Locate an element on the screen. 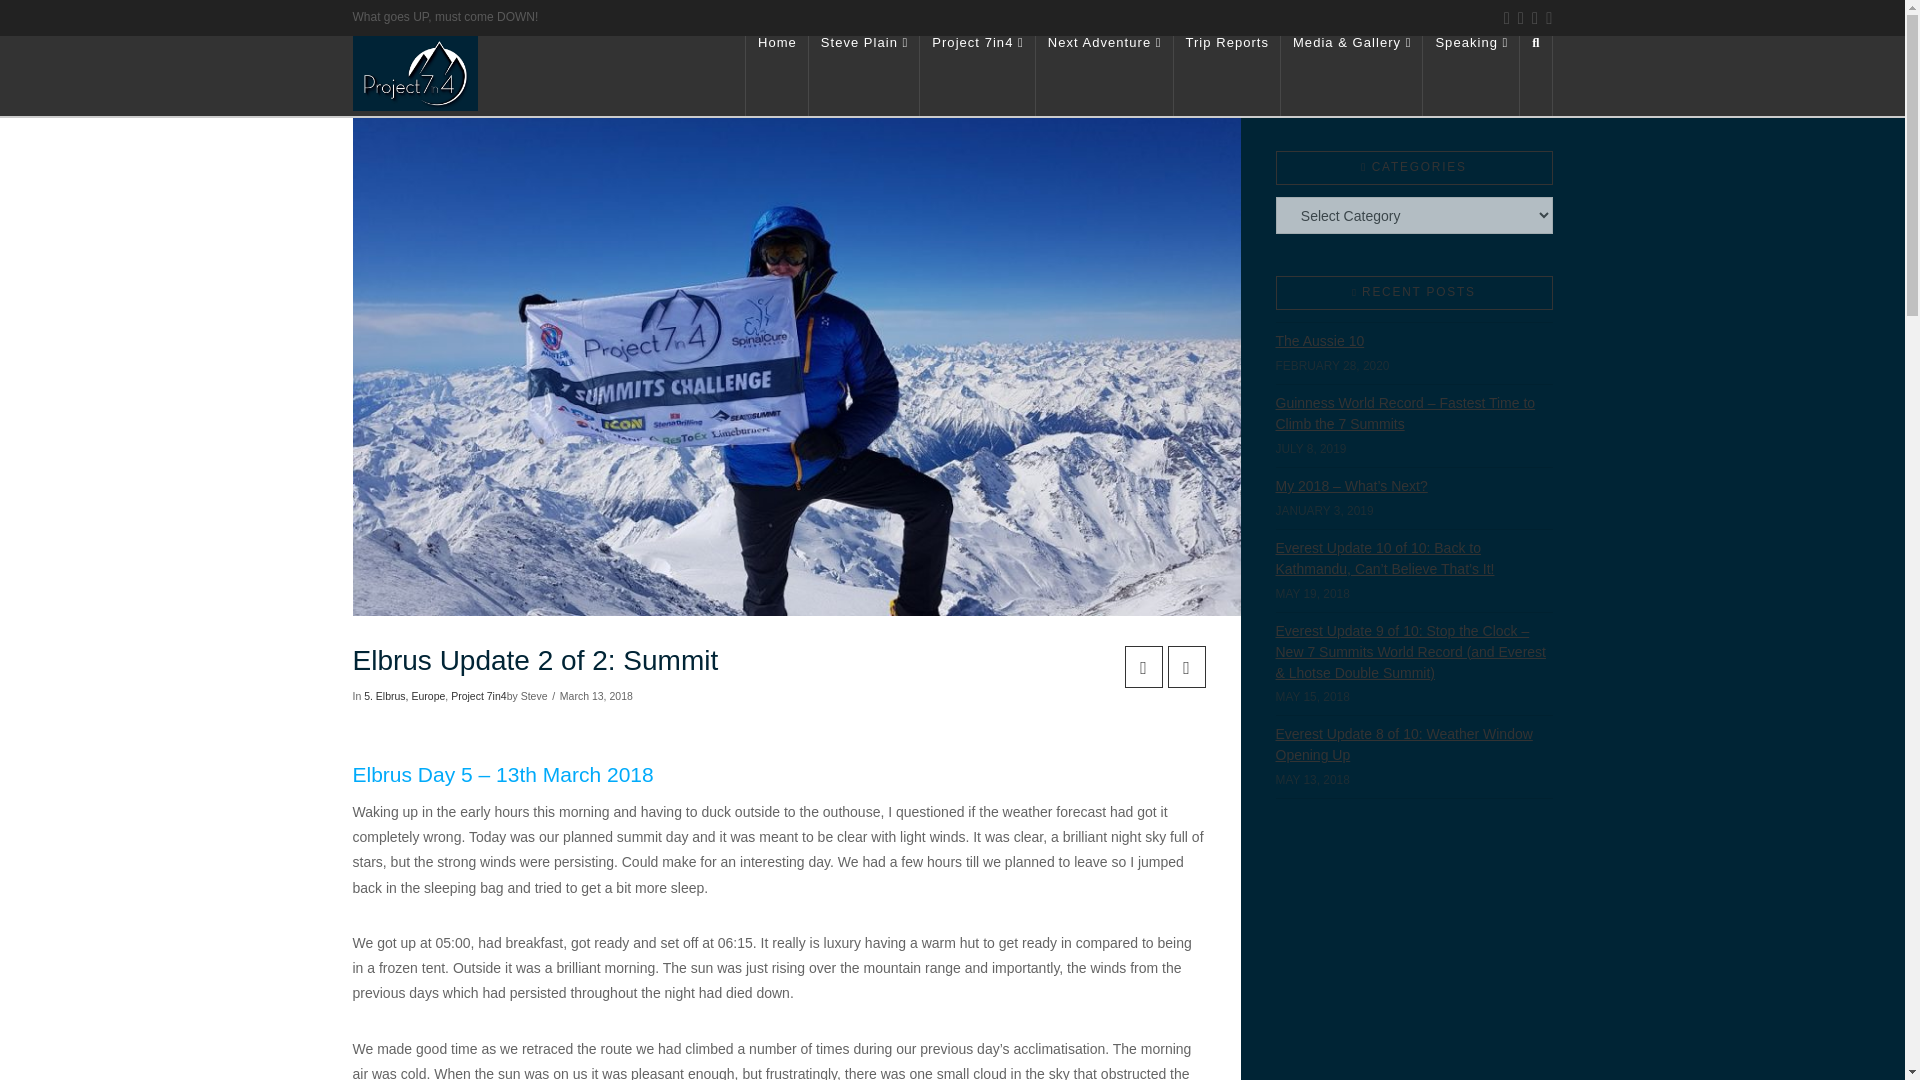 This screenshot has height=1080, width=1920. Next Adventure is located at coordinates (1104, 75).